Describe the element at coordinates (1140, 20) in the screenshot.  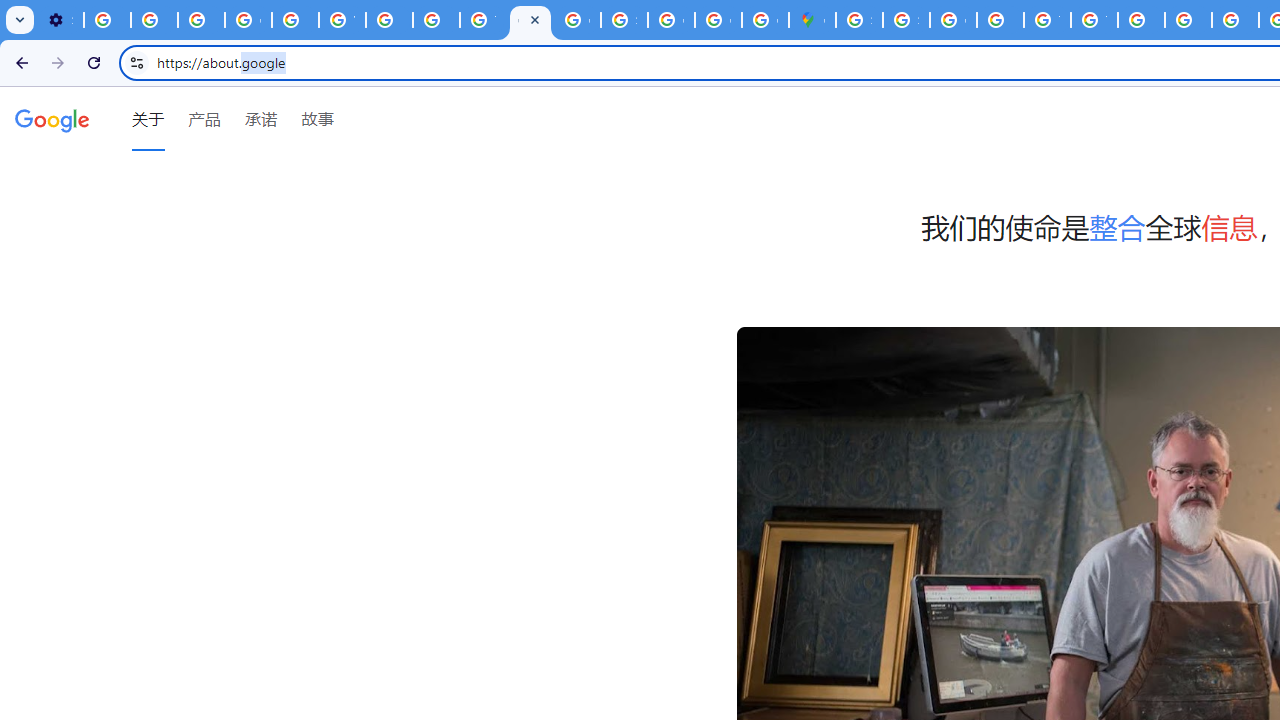
I see `Blogger Policies and Guidelines - Transparency Center` at that location.